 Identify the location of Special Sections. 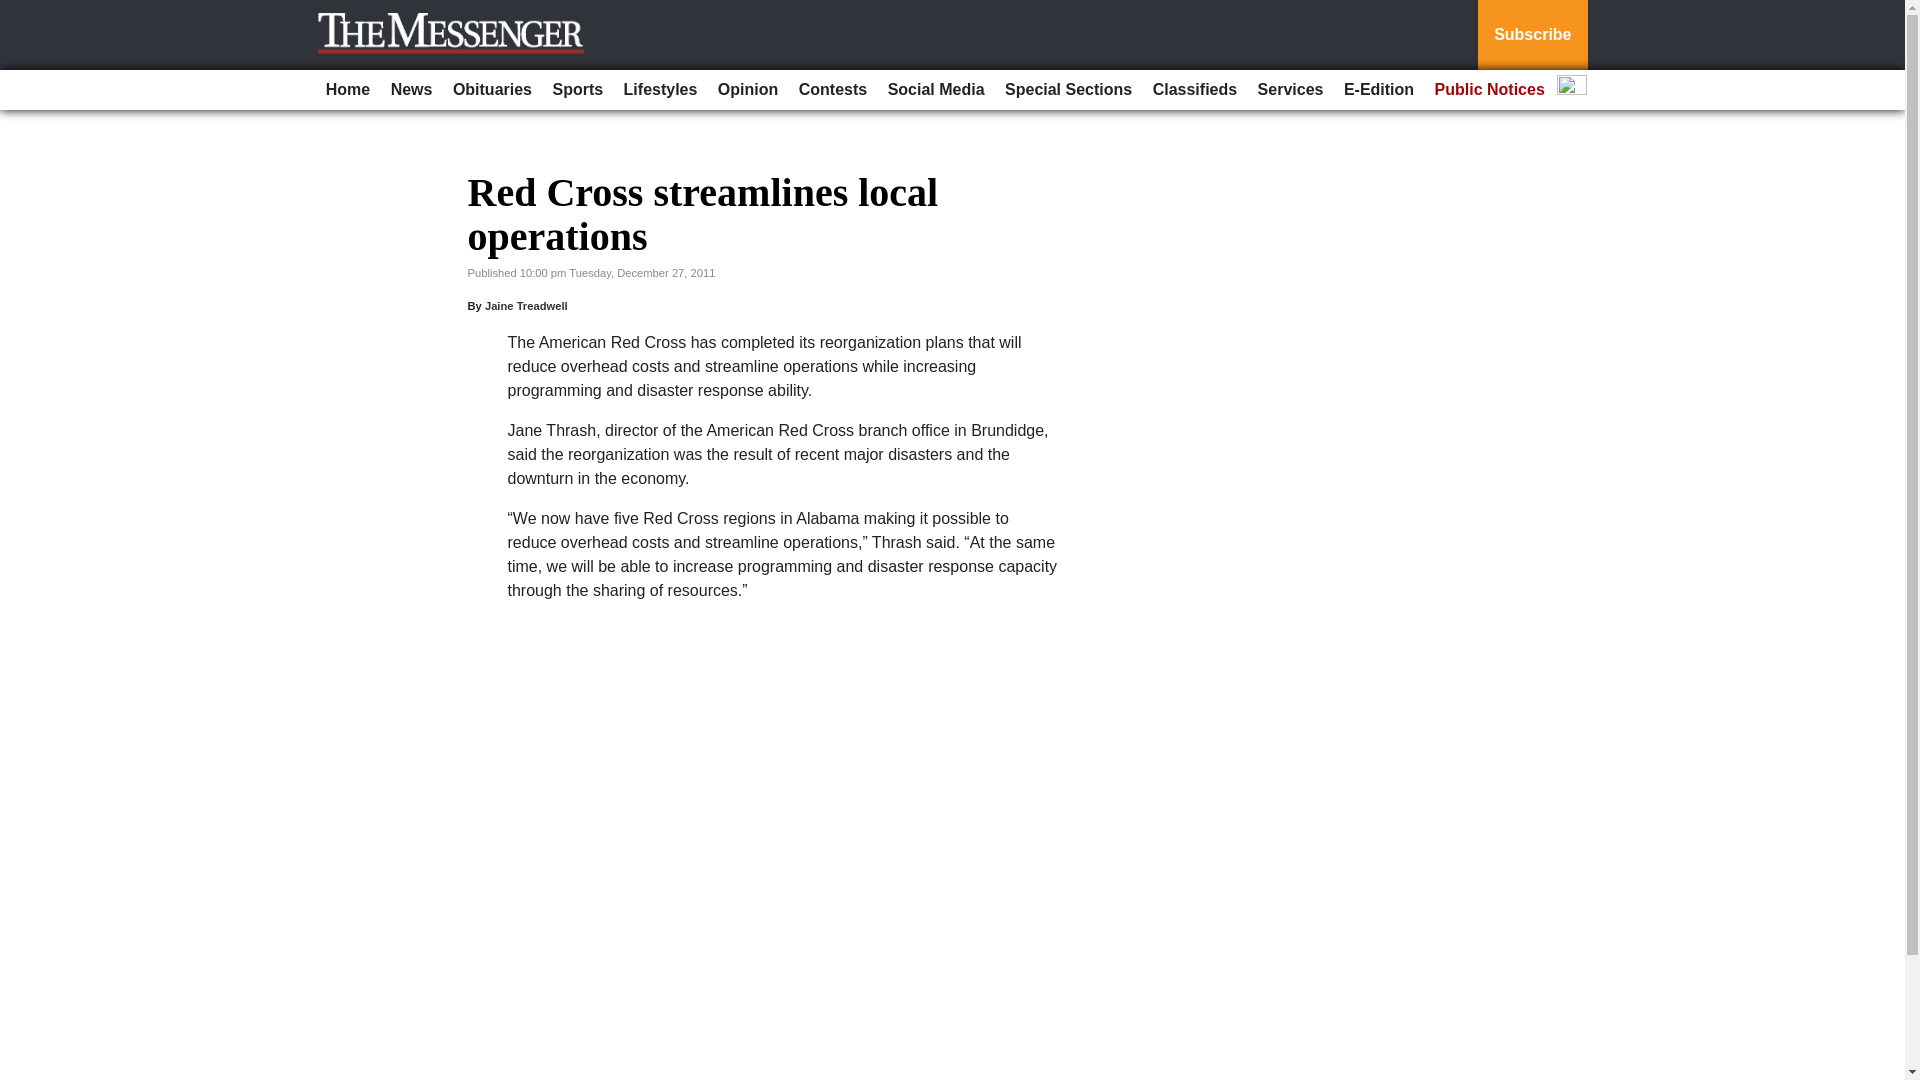
(1068, 90).